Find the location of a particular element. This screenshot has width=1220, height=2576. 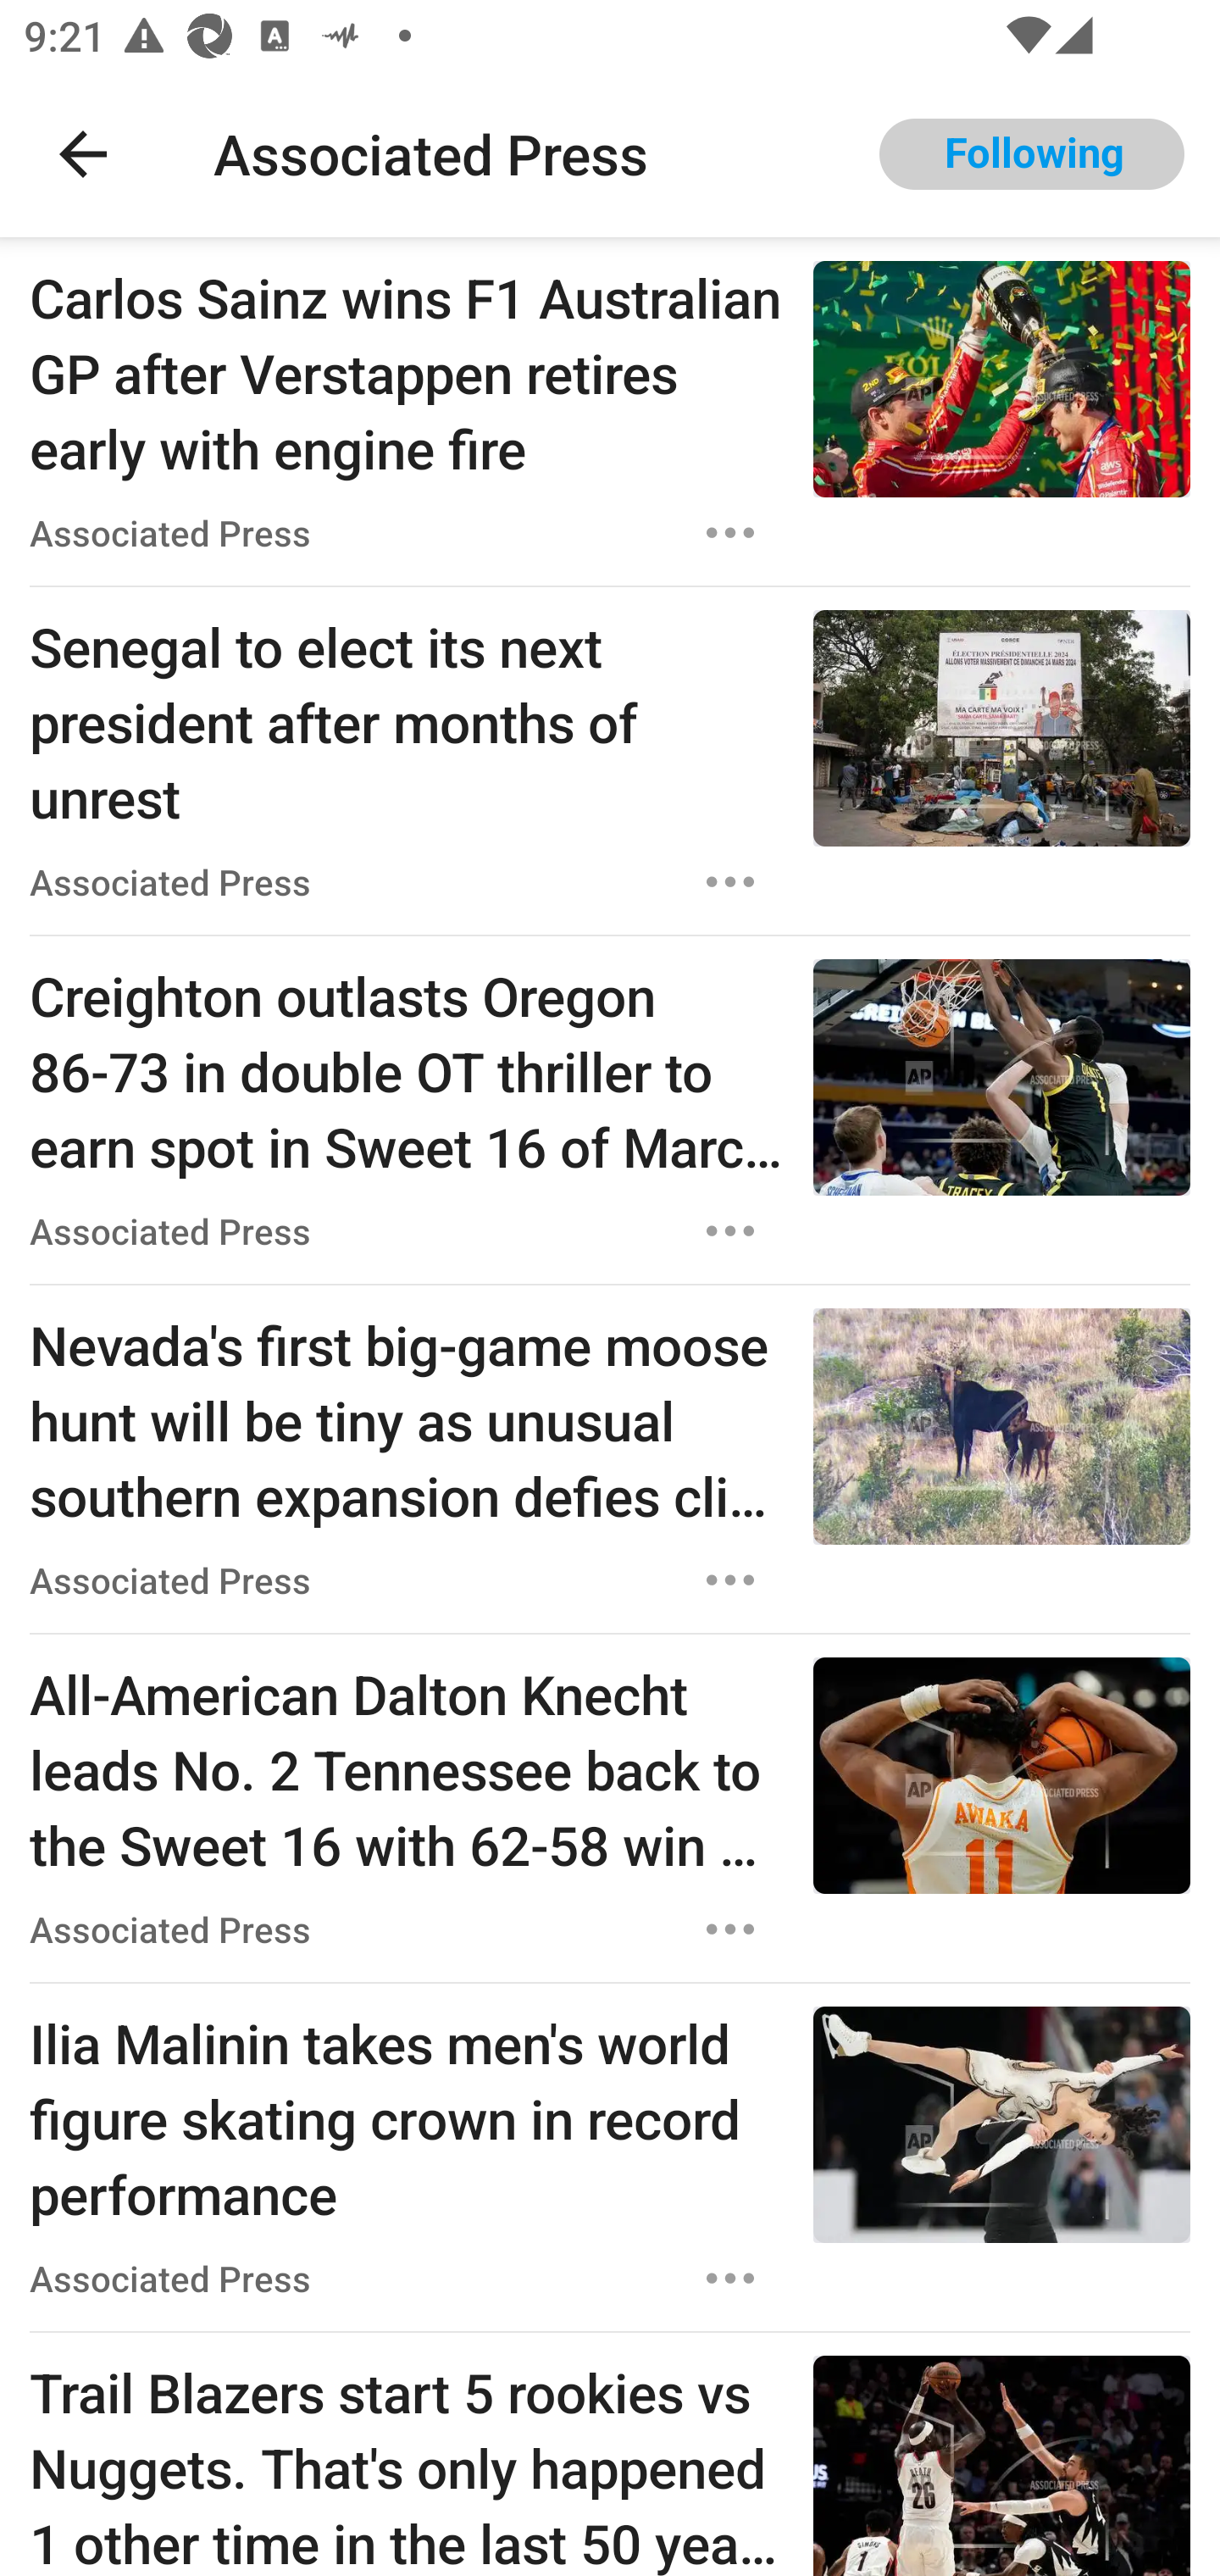

Following is located at coordinates (1032, 154).